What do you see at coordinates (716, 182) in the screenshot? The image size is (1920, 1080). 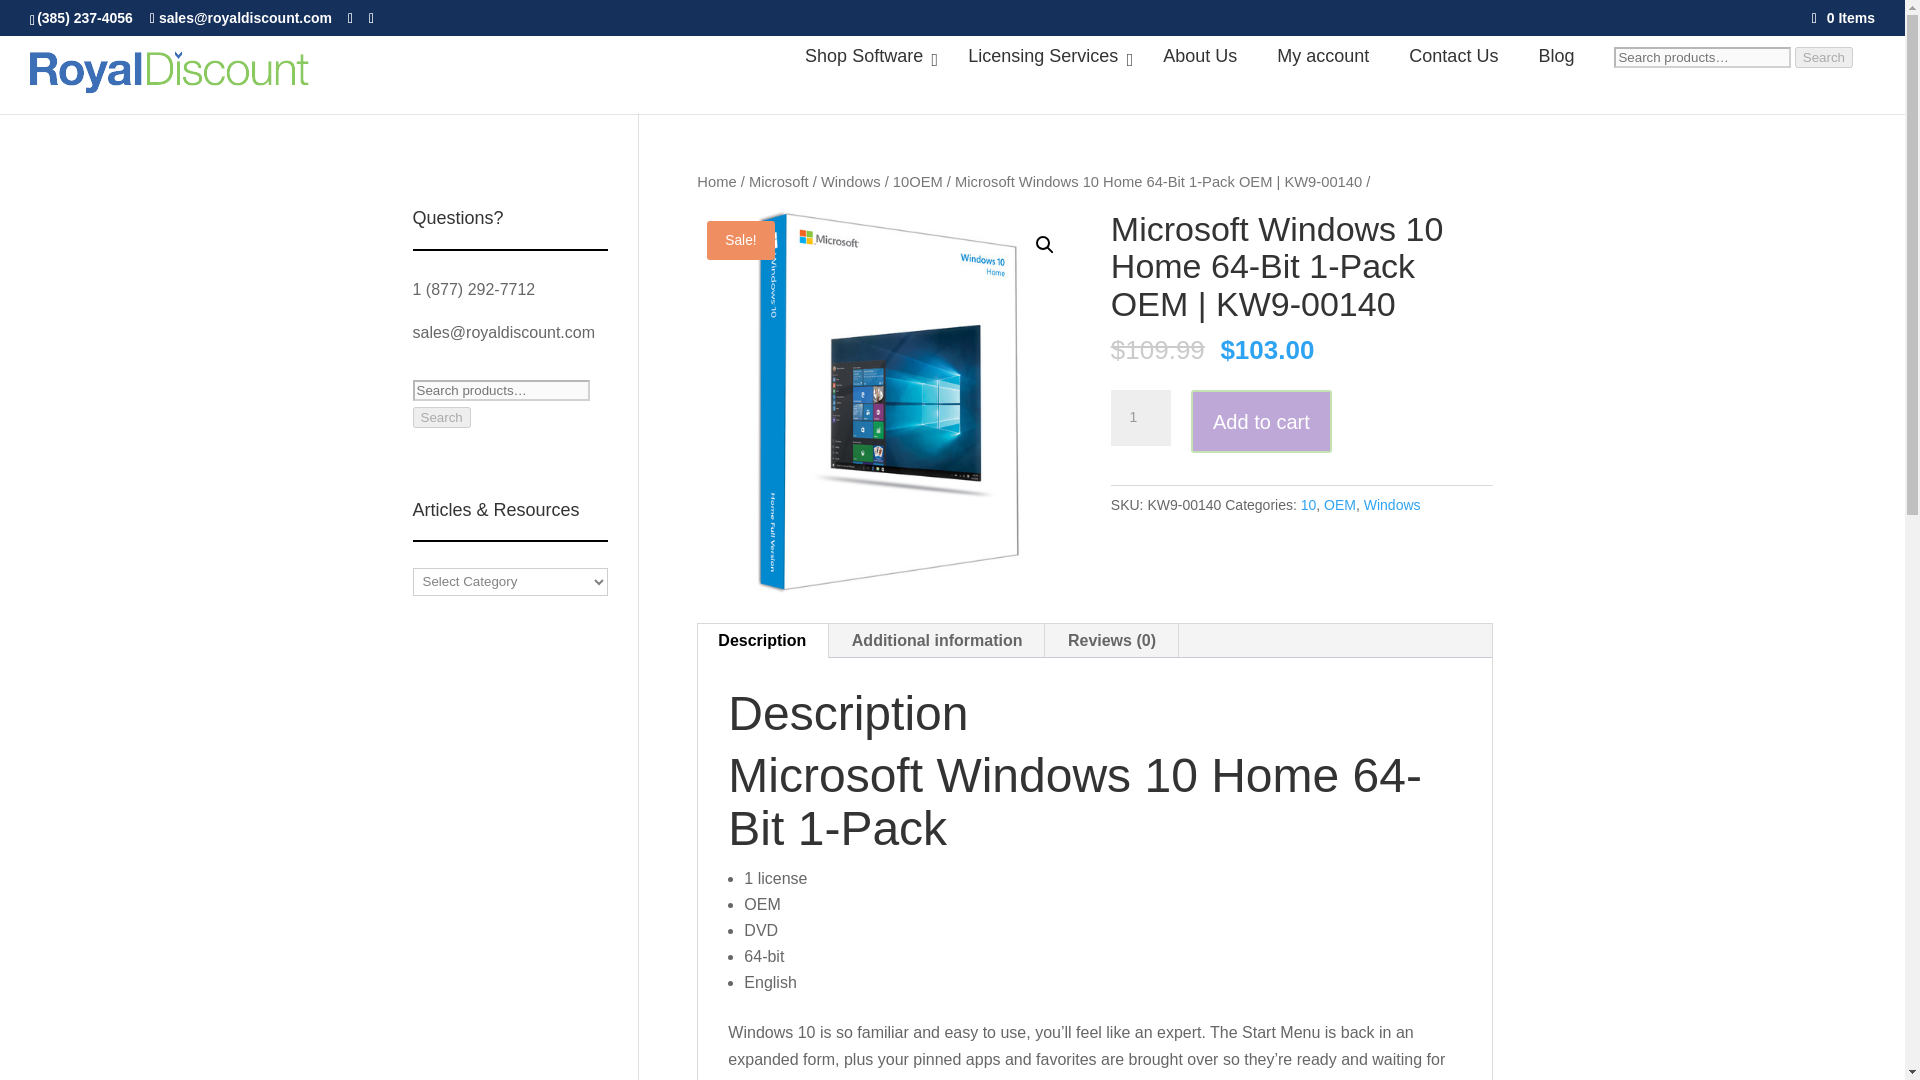 I see `Home` at bounding box center [716, 182].